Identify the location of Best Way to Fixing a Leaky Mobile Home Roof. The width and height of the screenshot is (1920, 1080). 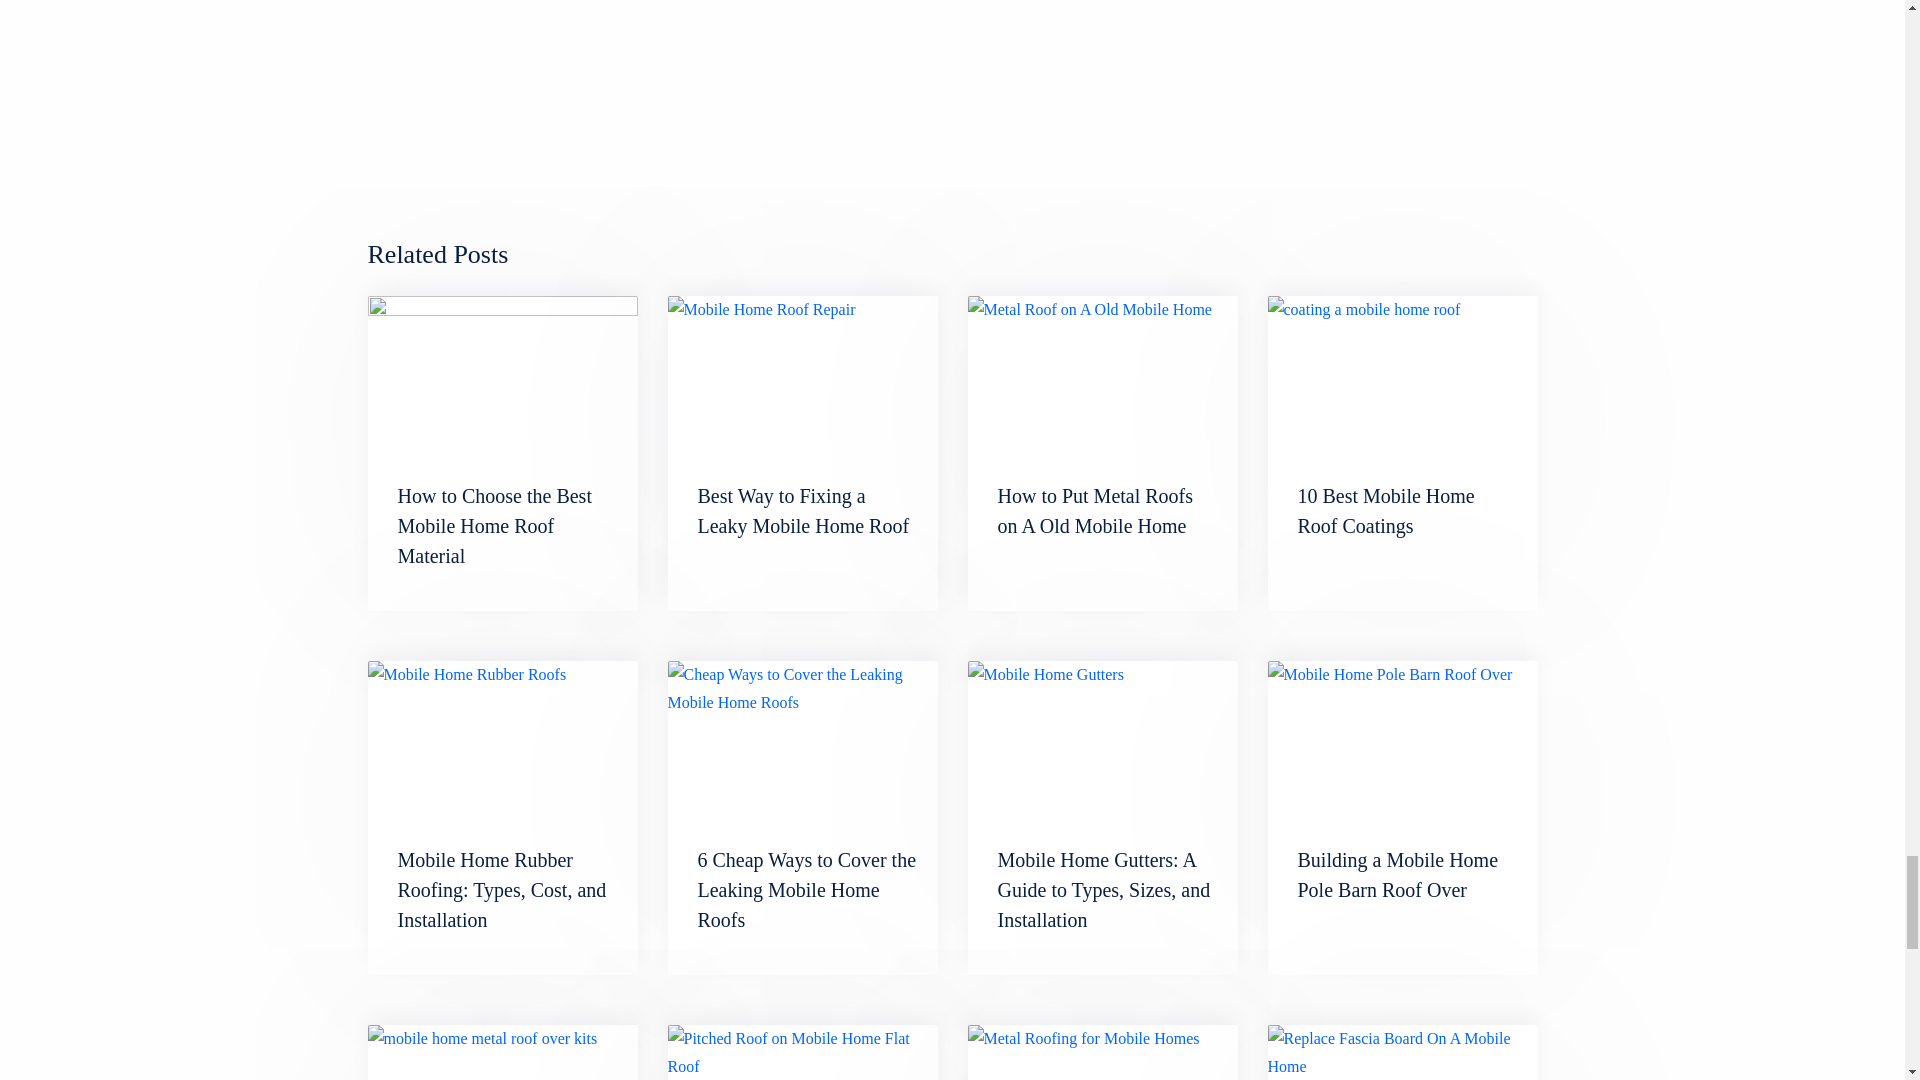
(803, 372).